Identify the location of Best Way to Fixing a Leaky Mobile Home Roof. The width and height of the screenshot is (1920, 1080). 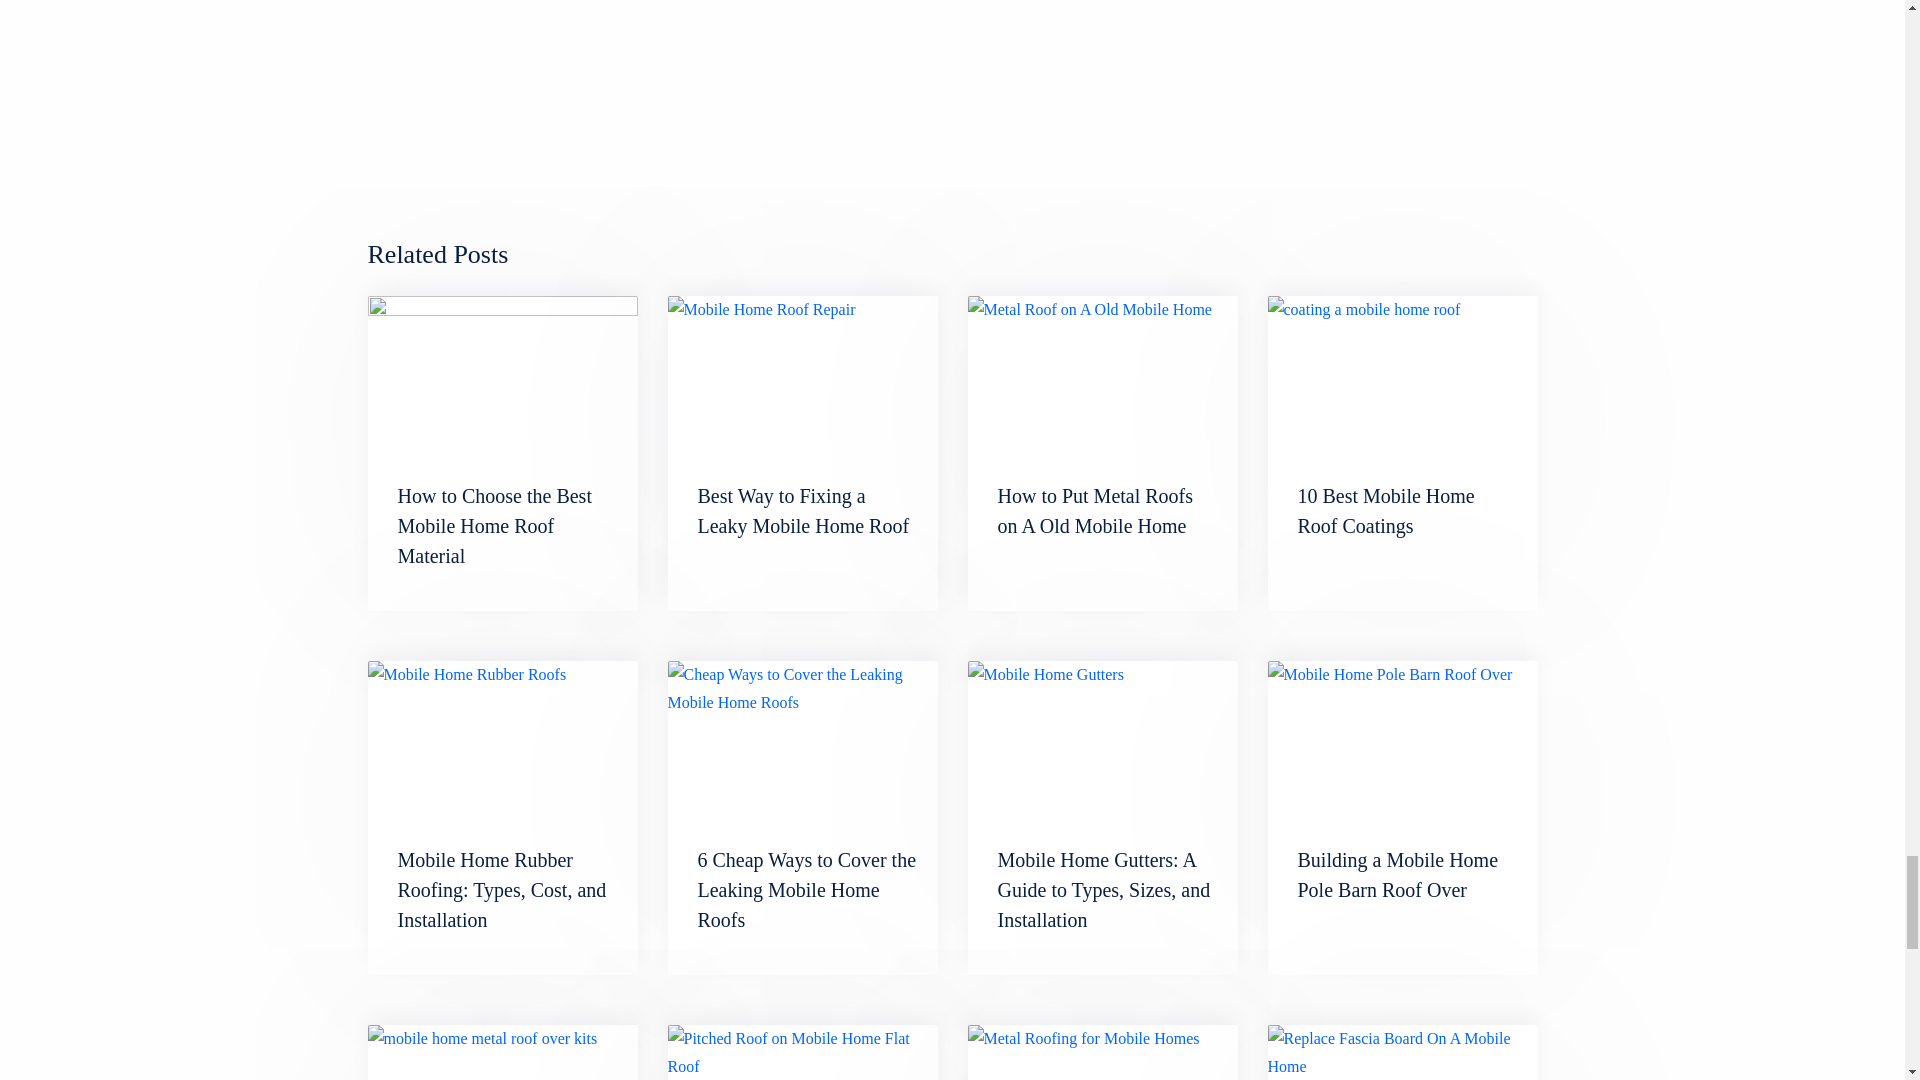
(803, 372).